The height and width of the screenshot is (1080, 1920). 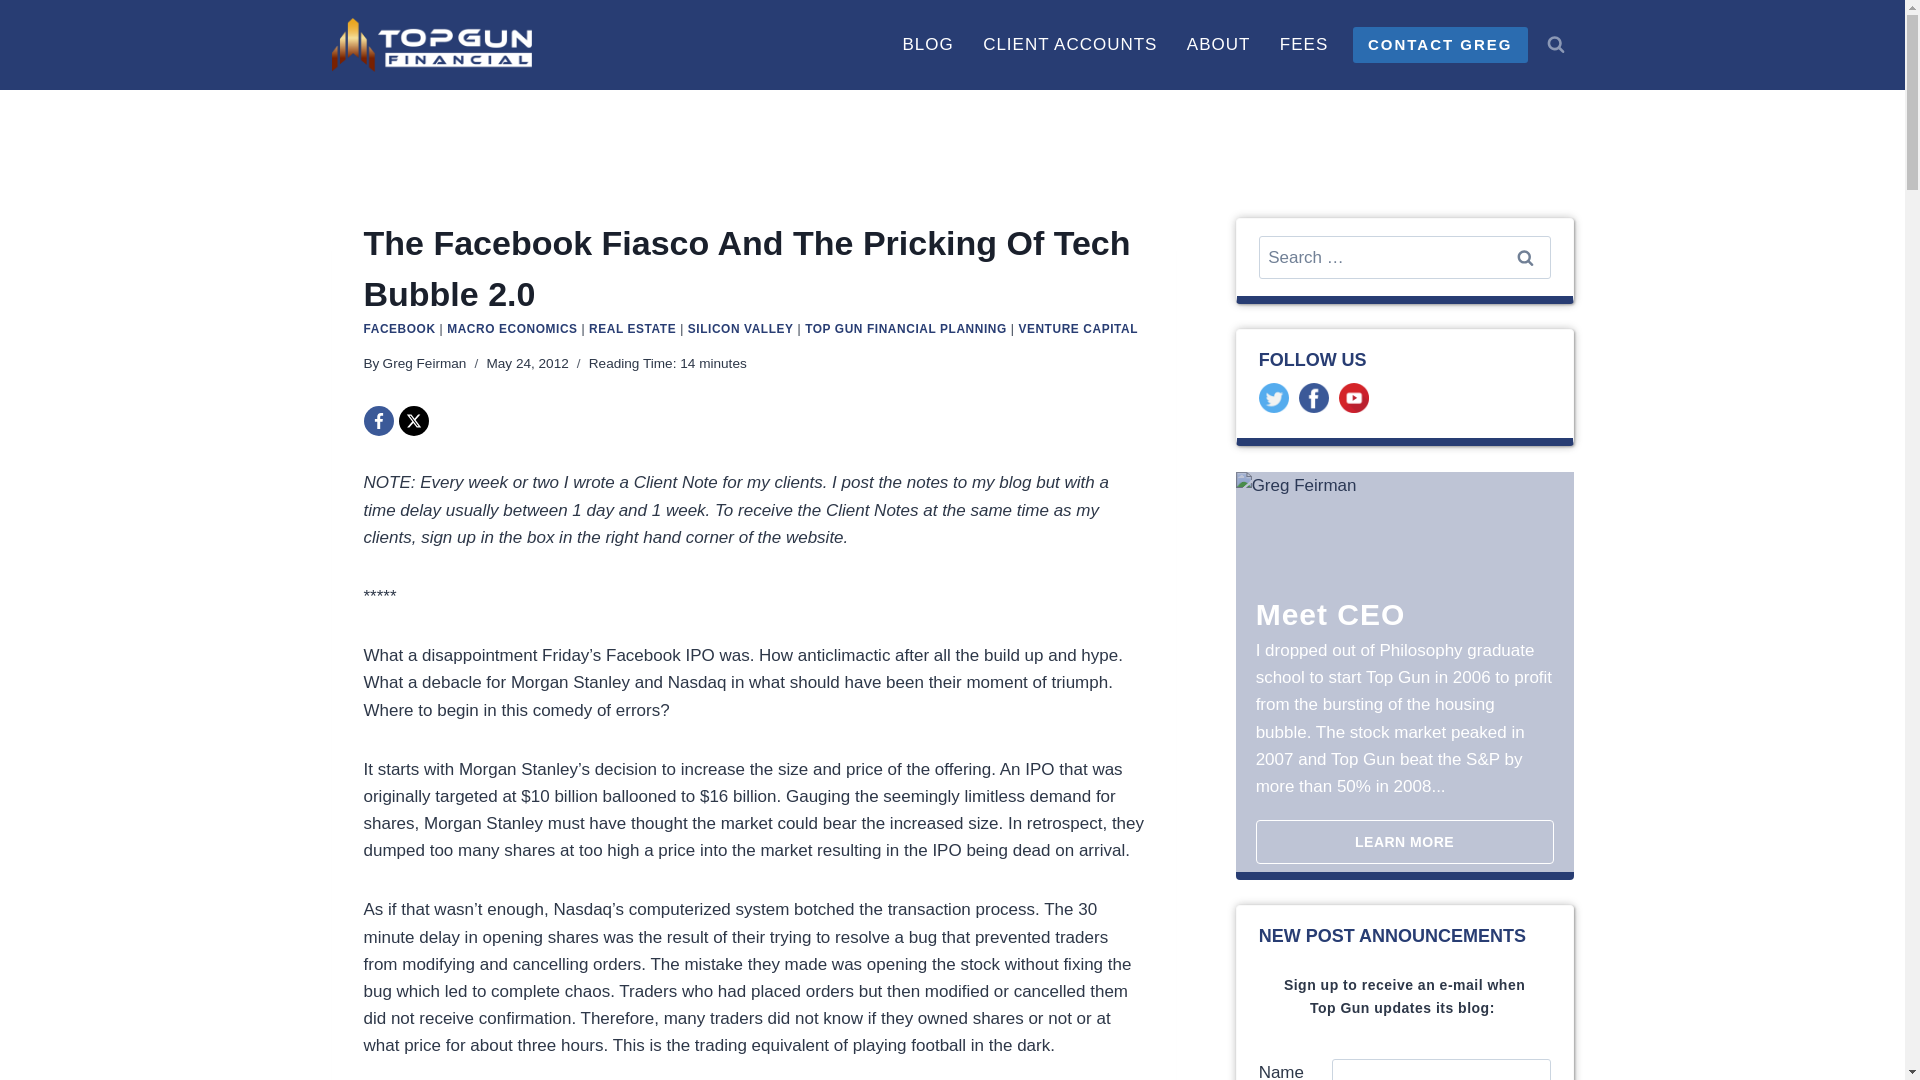 What do you see at coordinates (1440, 44) in the screenshot?
I see `CONTACT GREG` at bounding box center [1440, 44].